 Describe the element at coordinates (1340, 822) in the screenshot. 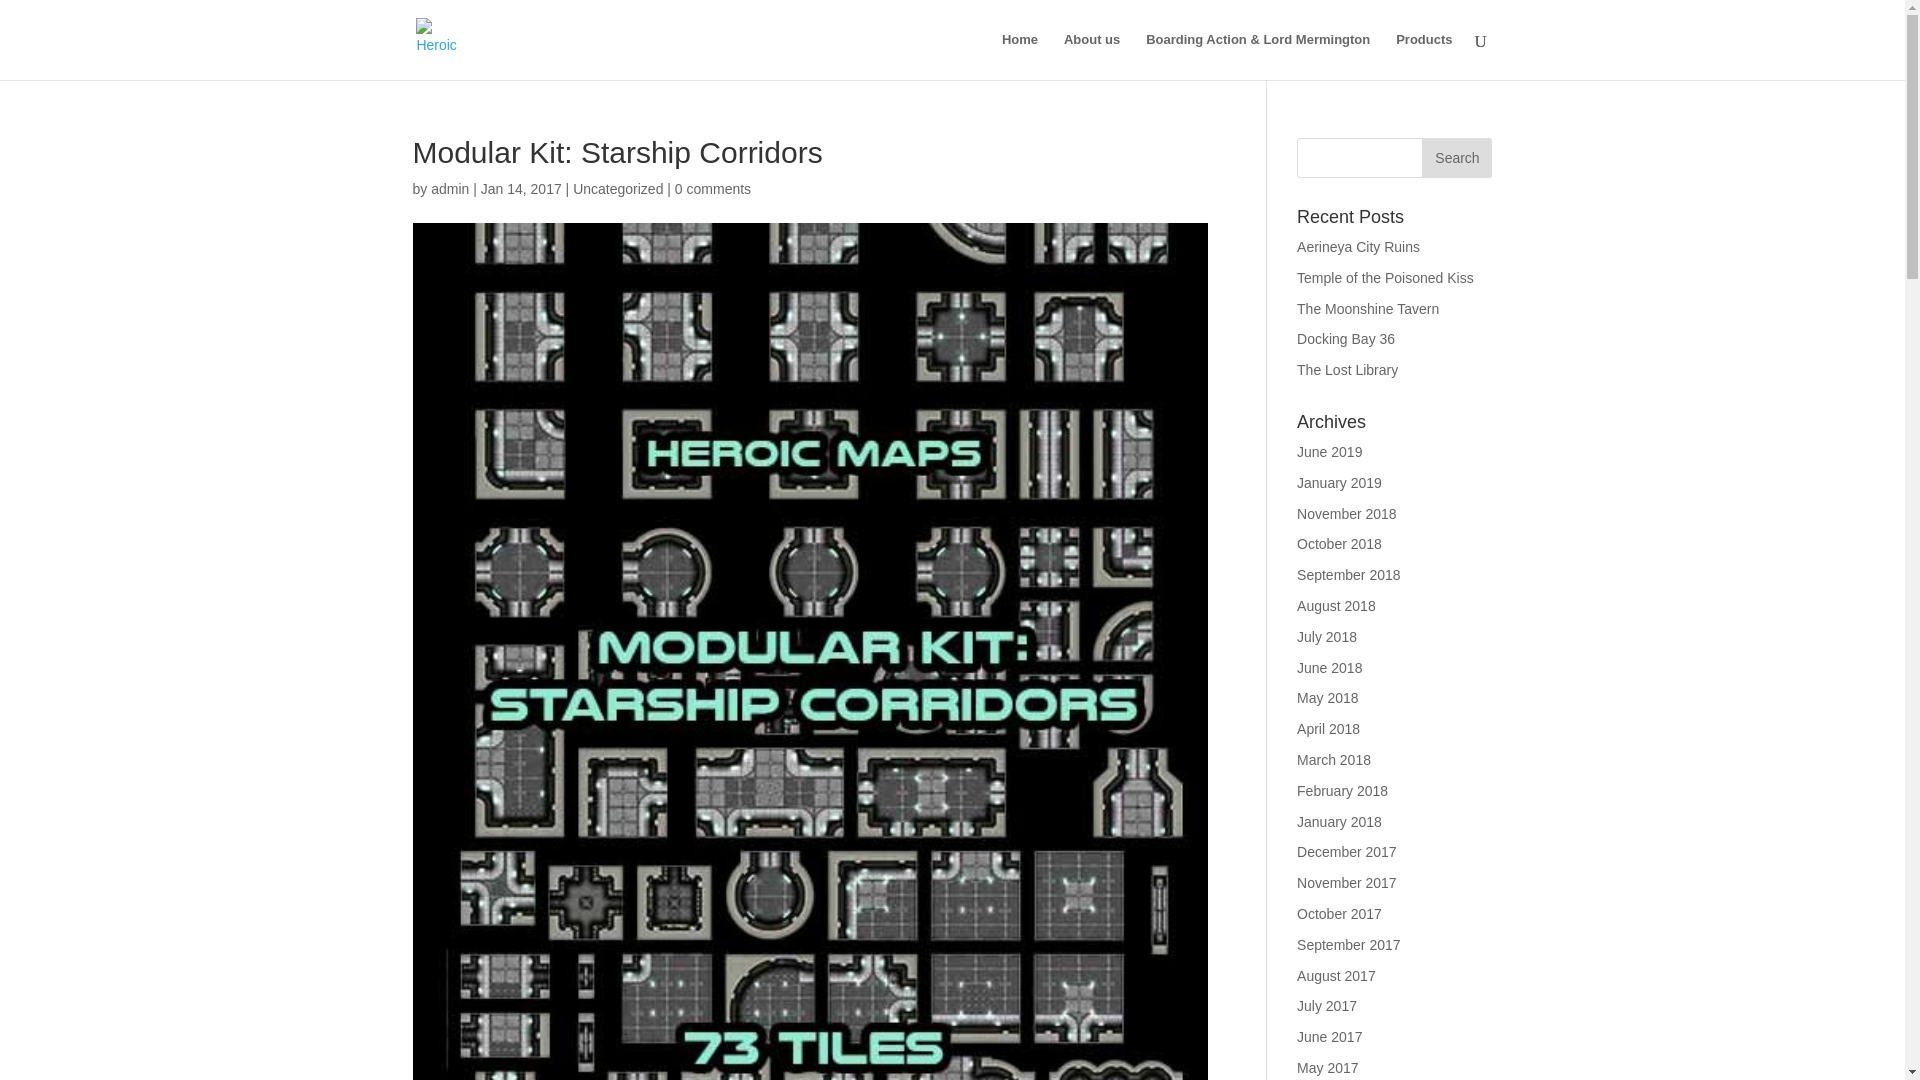

I see `January 2018` at that location.